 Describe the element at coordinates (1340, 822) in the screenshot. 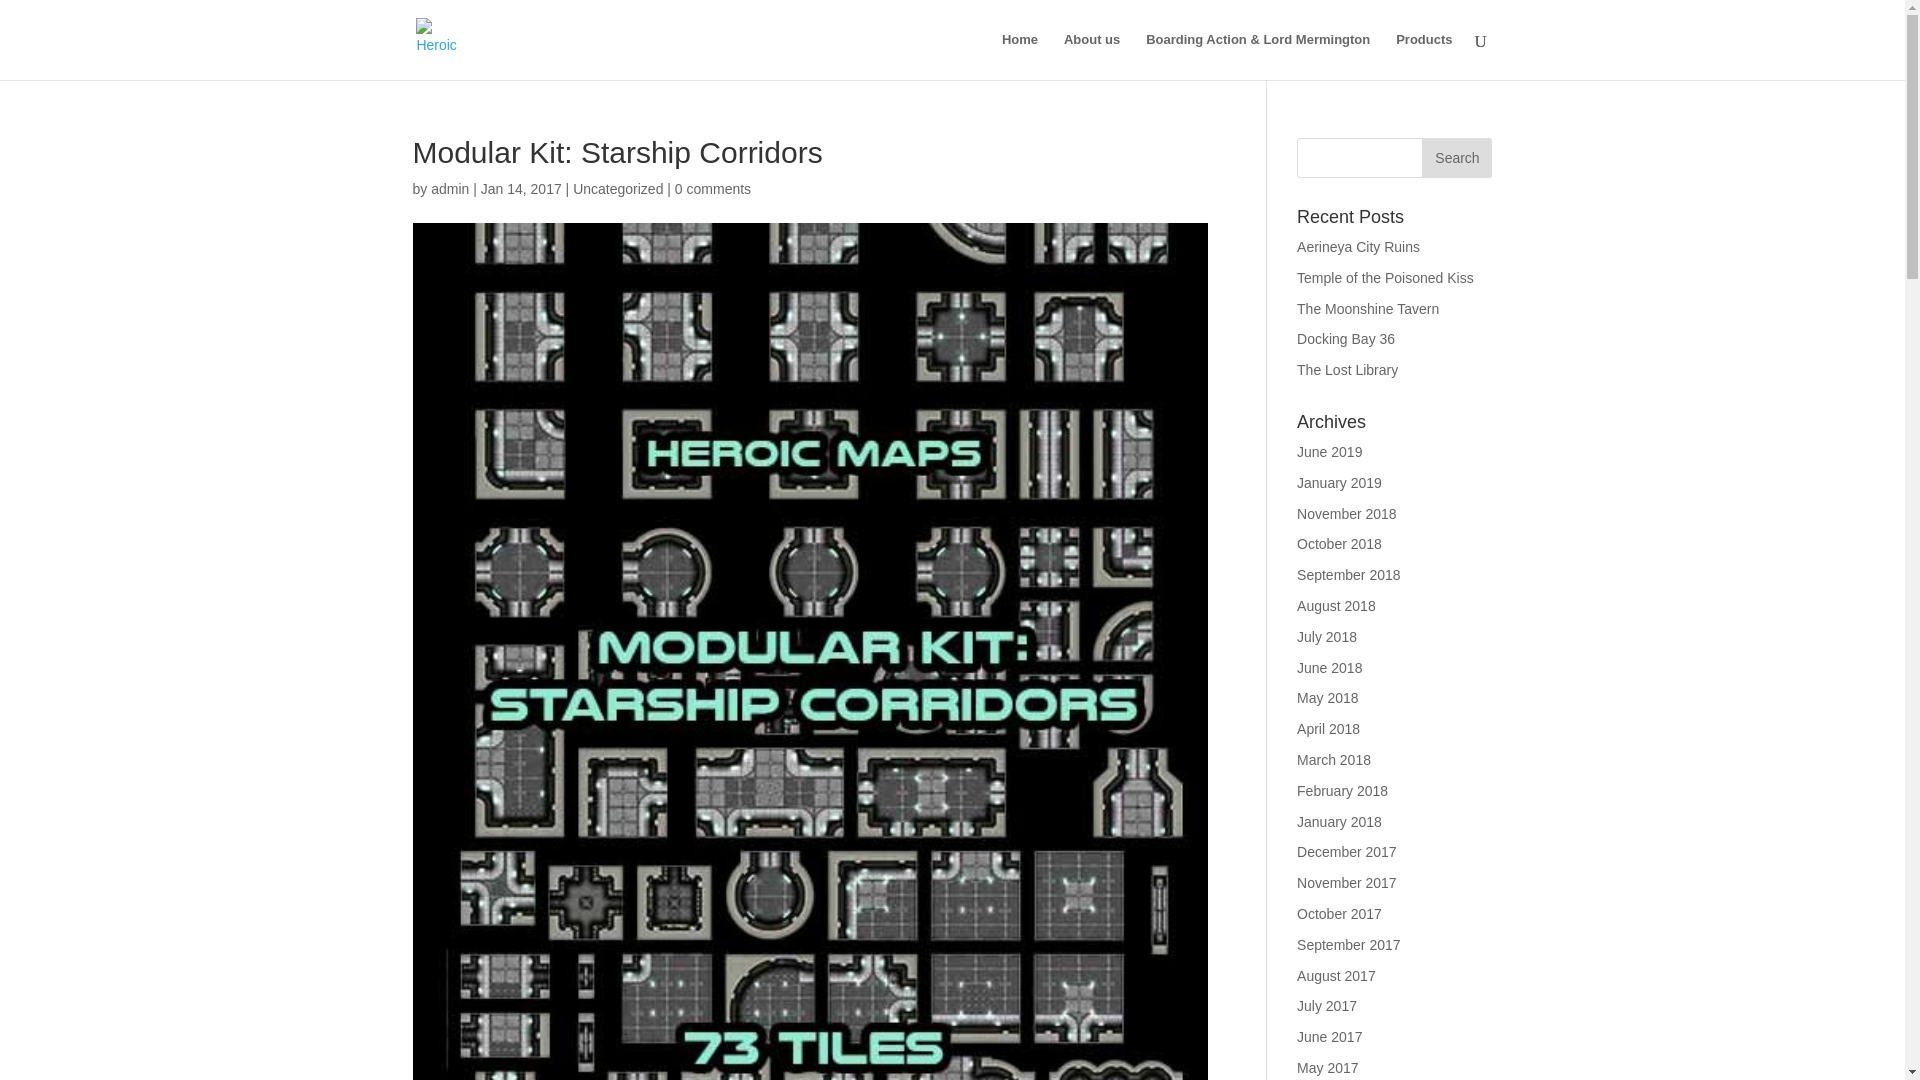

I see `January 2018` at that location.